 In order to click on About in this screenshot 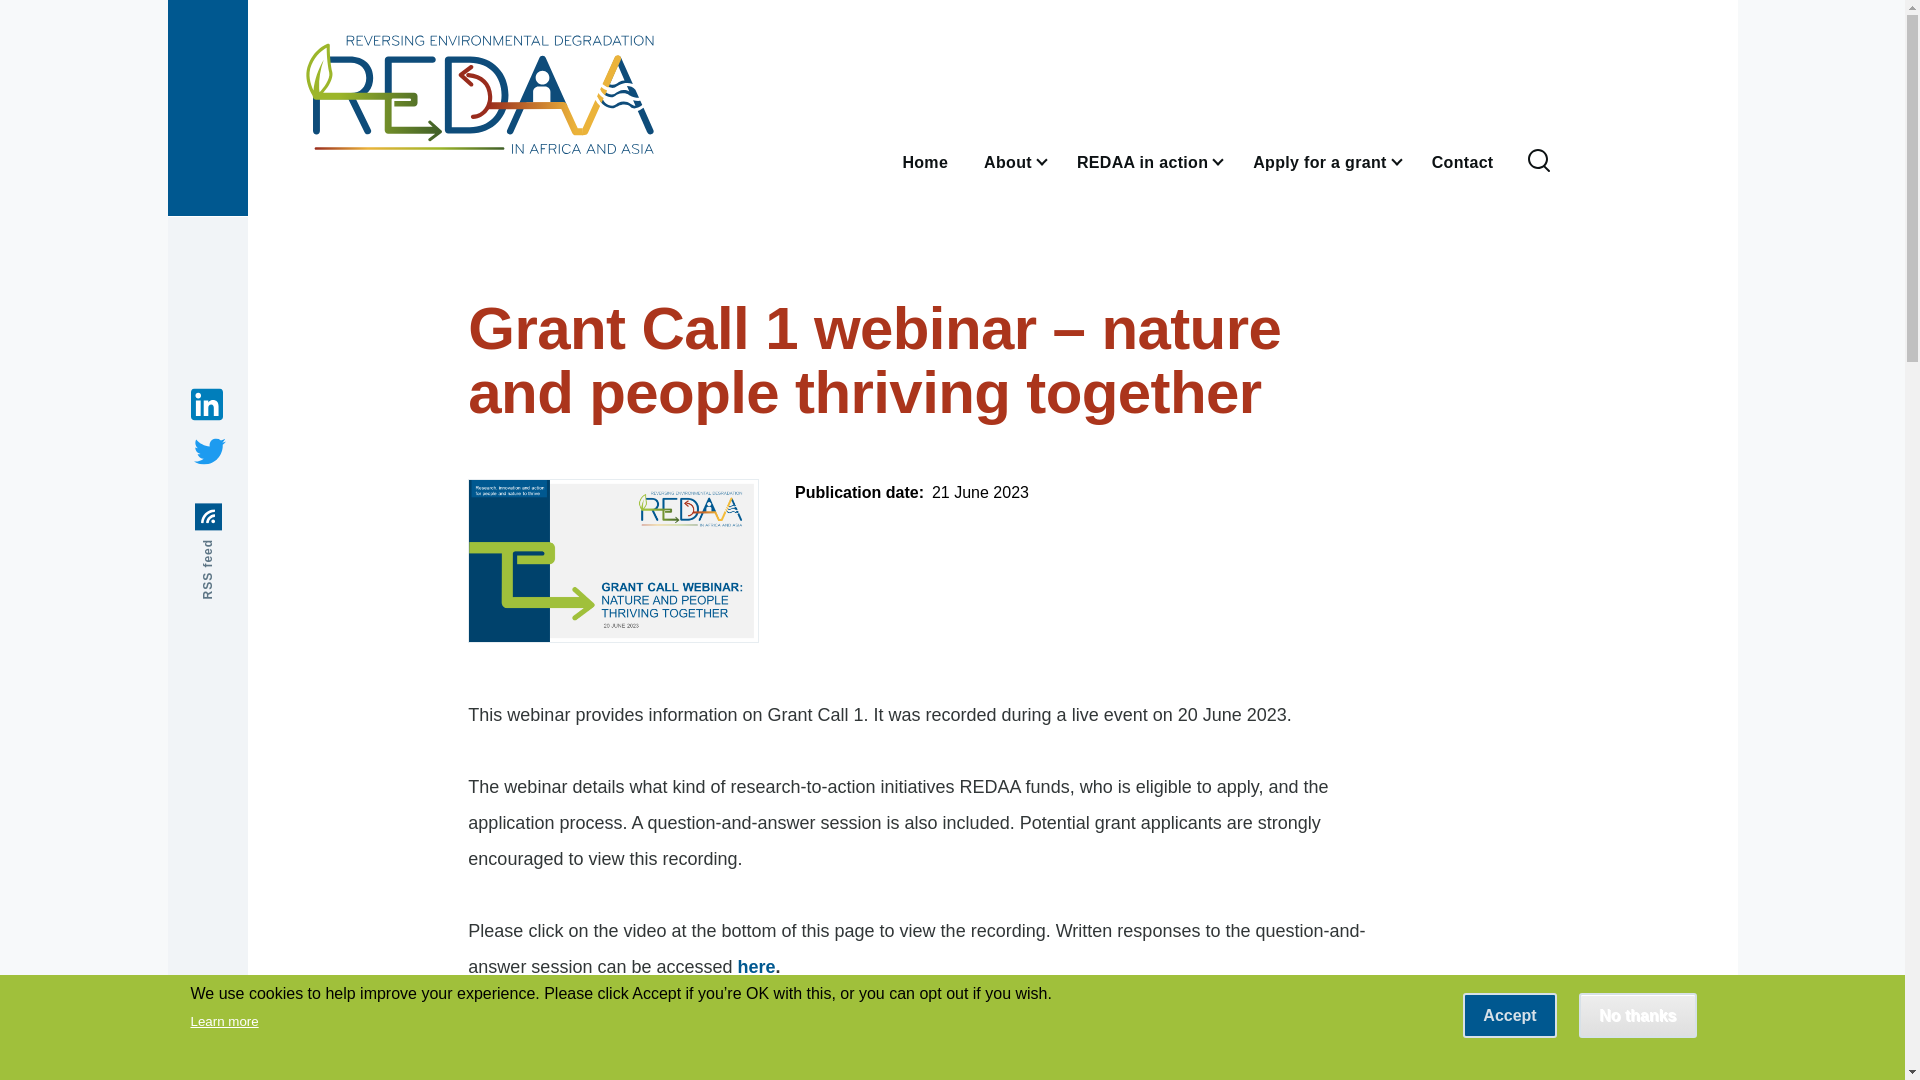, I will do `click(1012, 161)`.